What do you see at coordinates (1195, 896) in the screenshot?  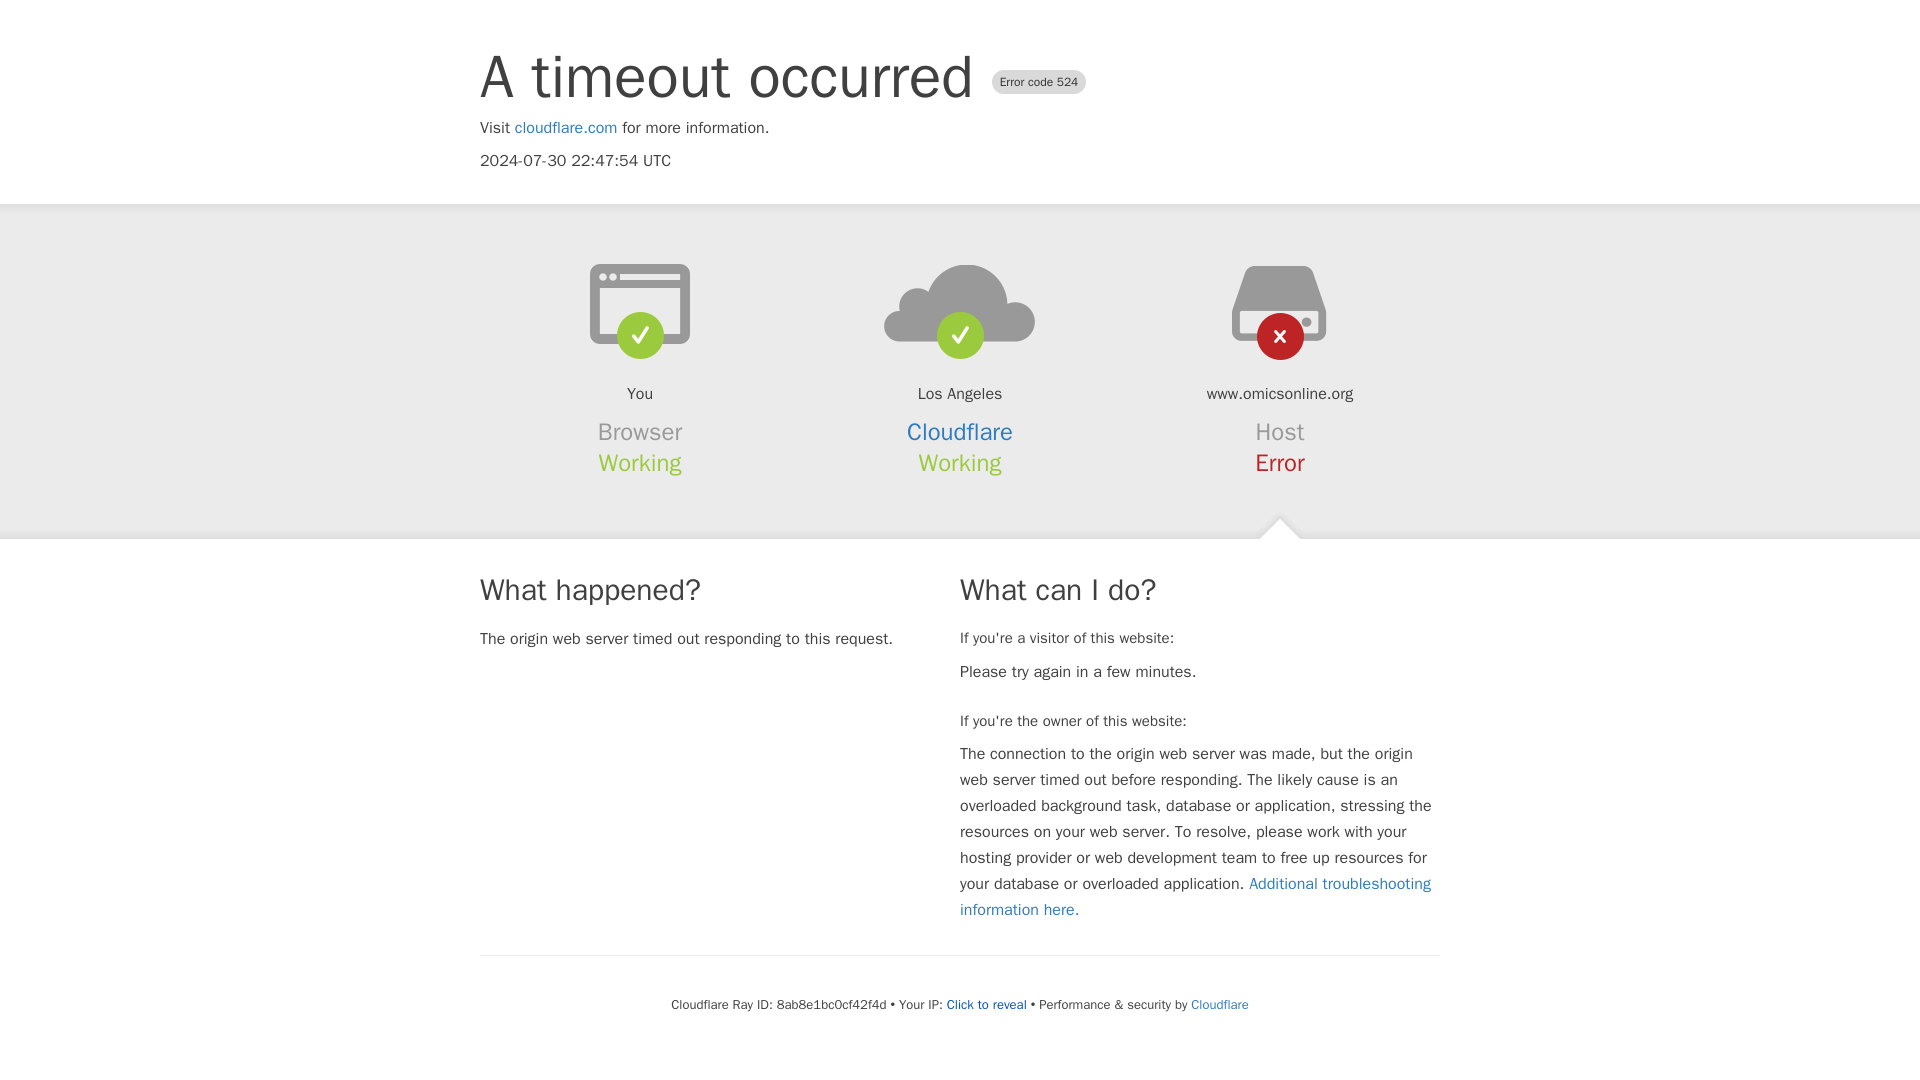 I see `Additional troubleshooting information here.` at bounding box center [1195, 896].